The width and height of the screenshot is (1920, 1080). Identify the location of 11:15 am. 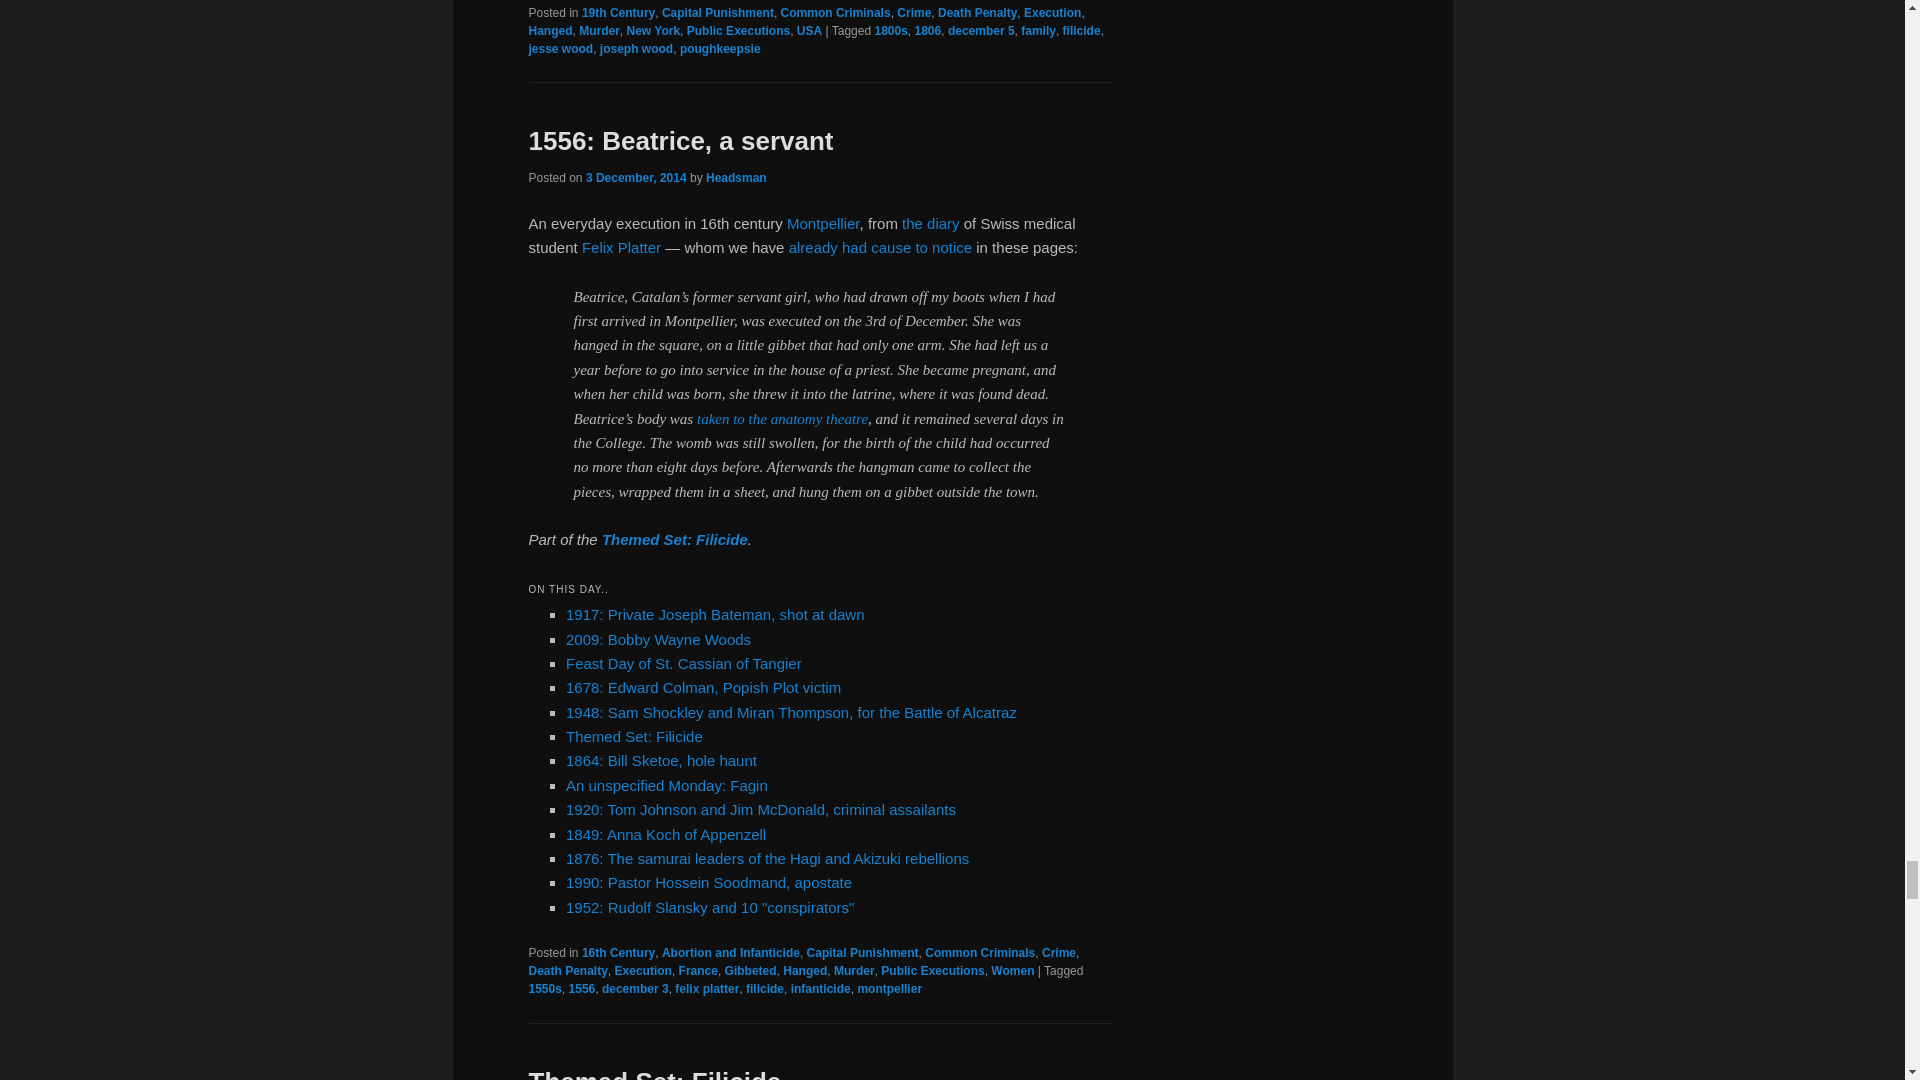
(636, 177).